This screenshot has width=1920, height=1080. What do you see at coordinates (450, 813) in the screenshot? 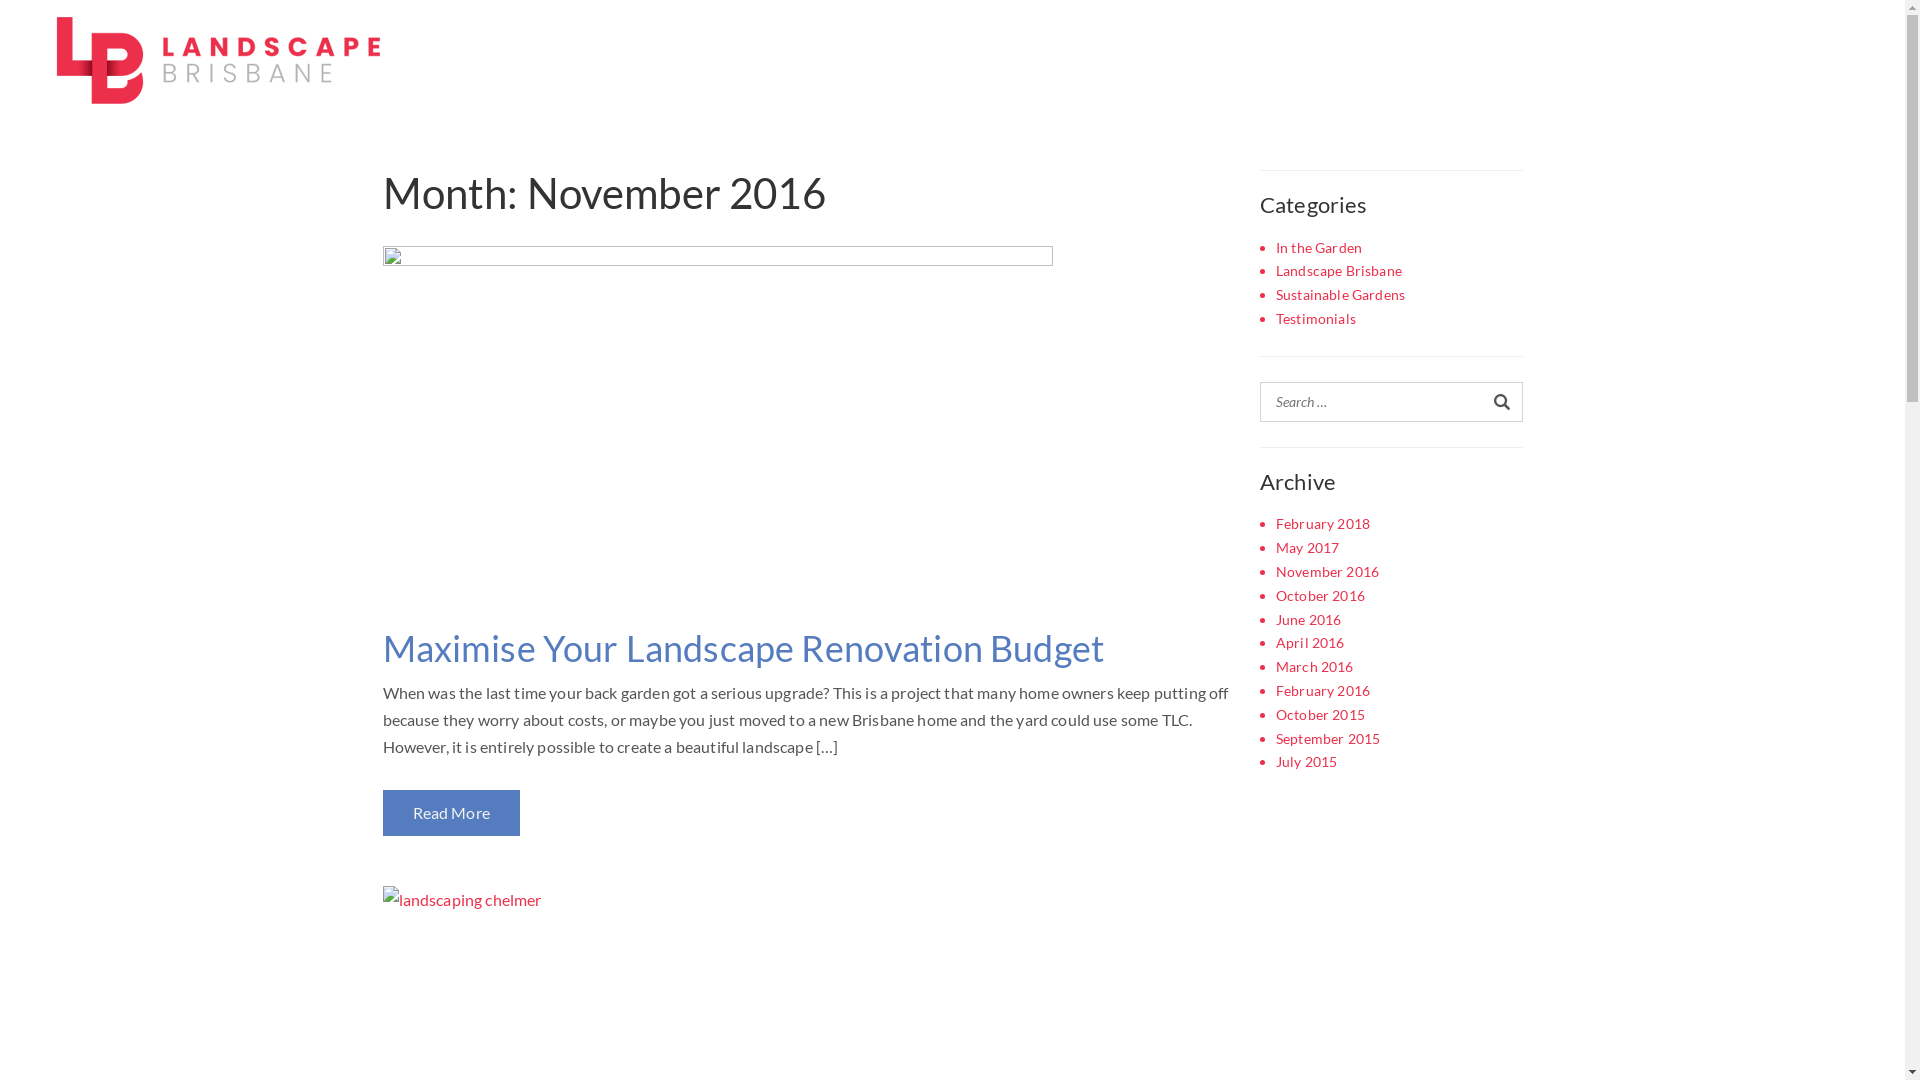
I see `Read More` at bounding box center [450, 813].